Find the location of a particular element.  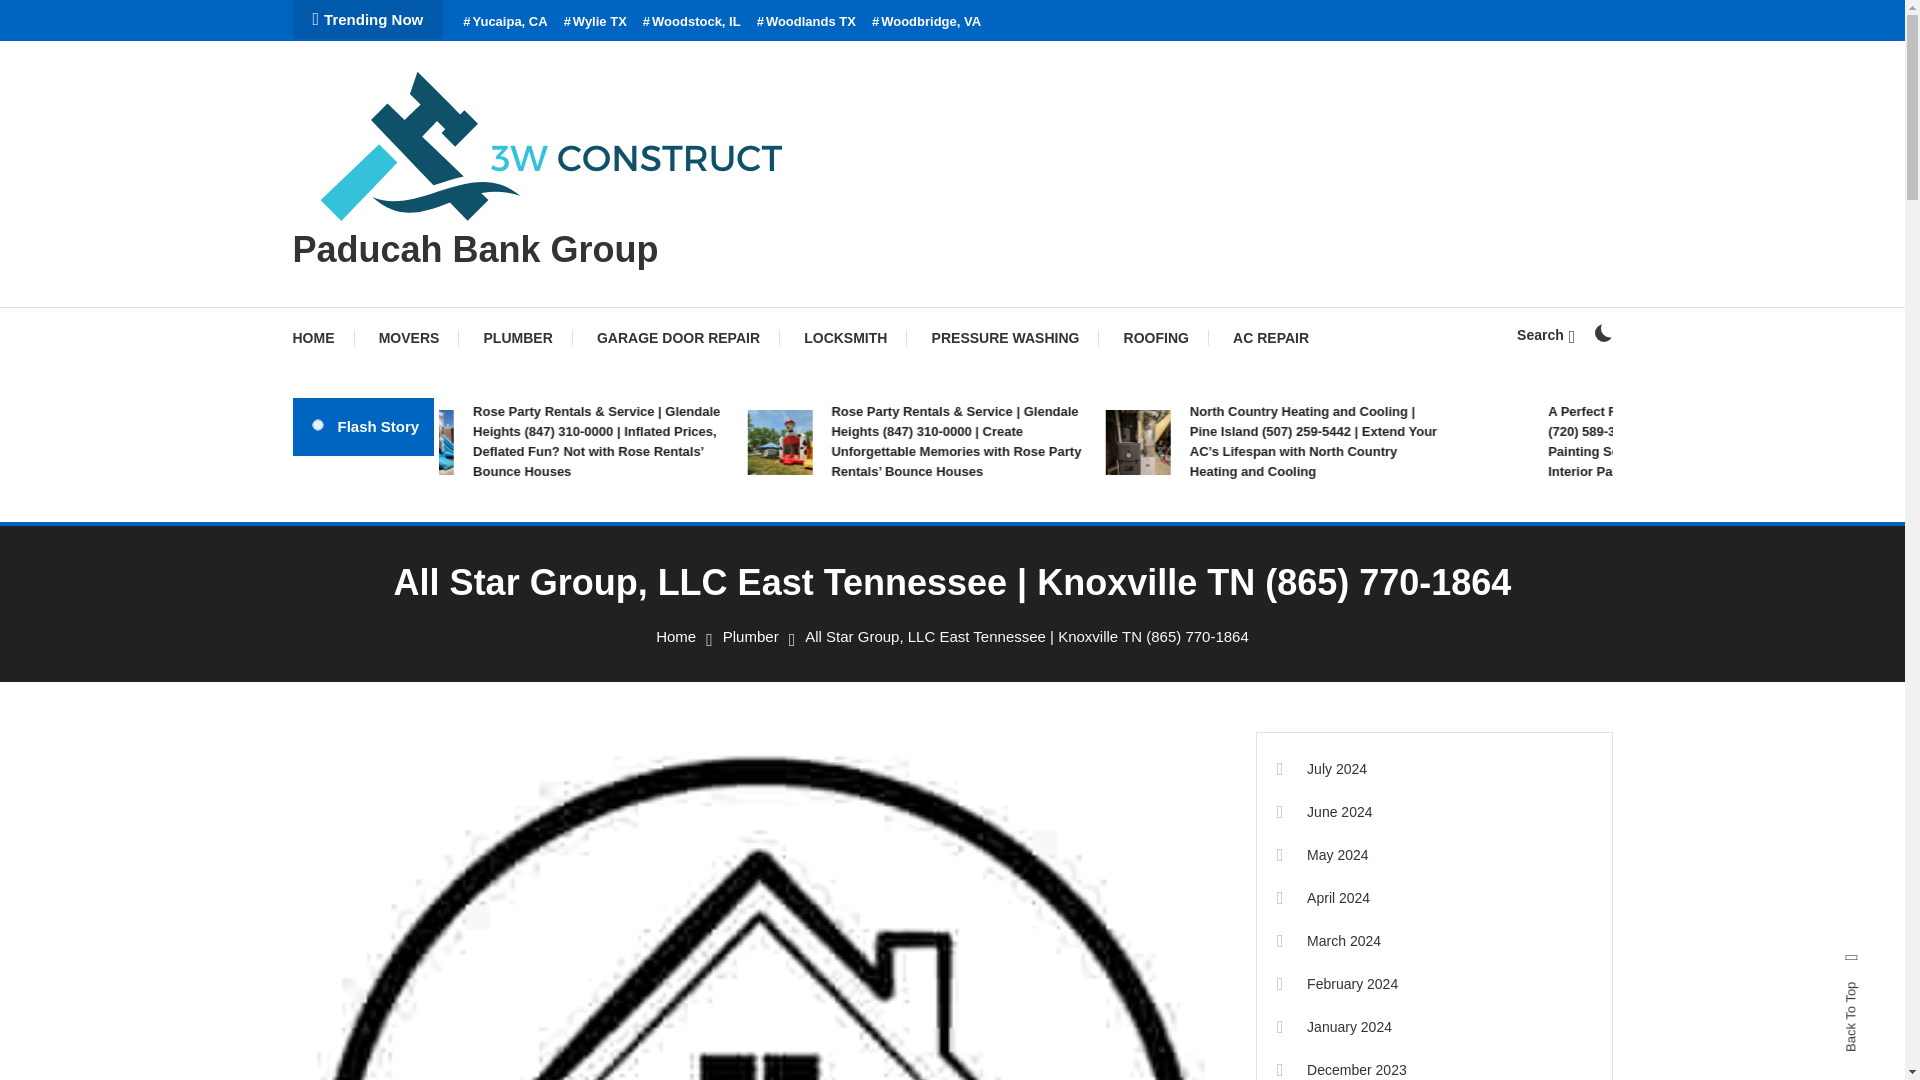

Wylie TX is located at coordinates (596, 22).